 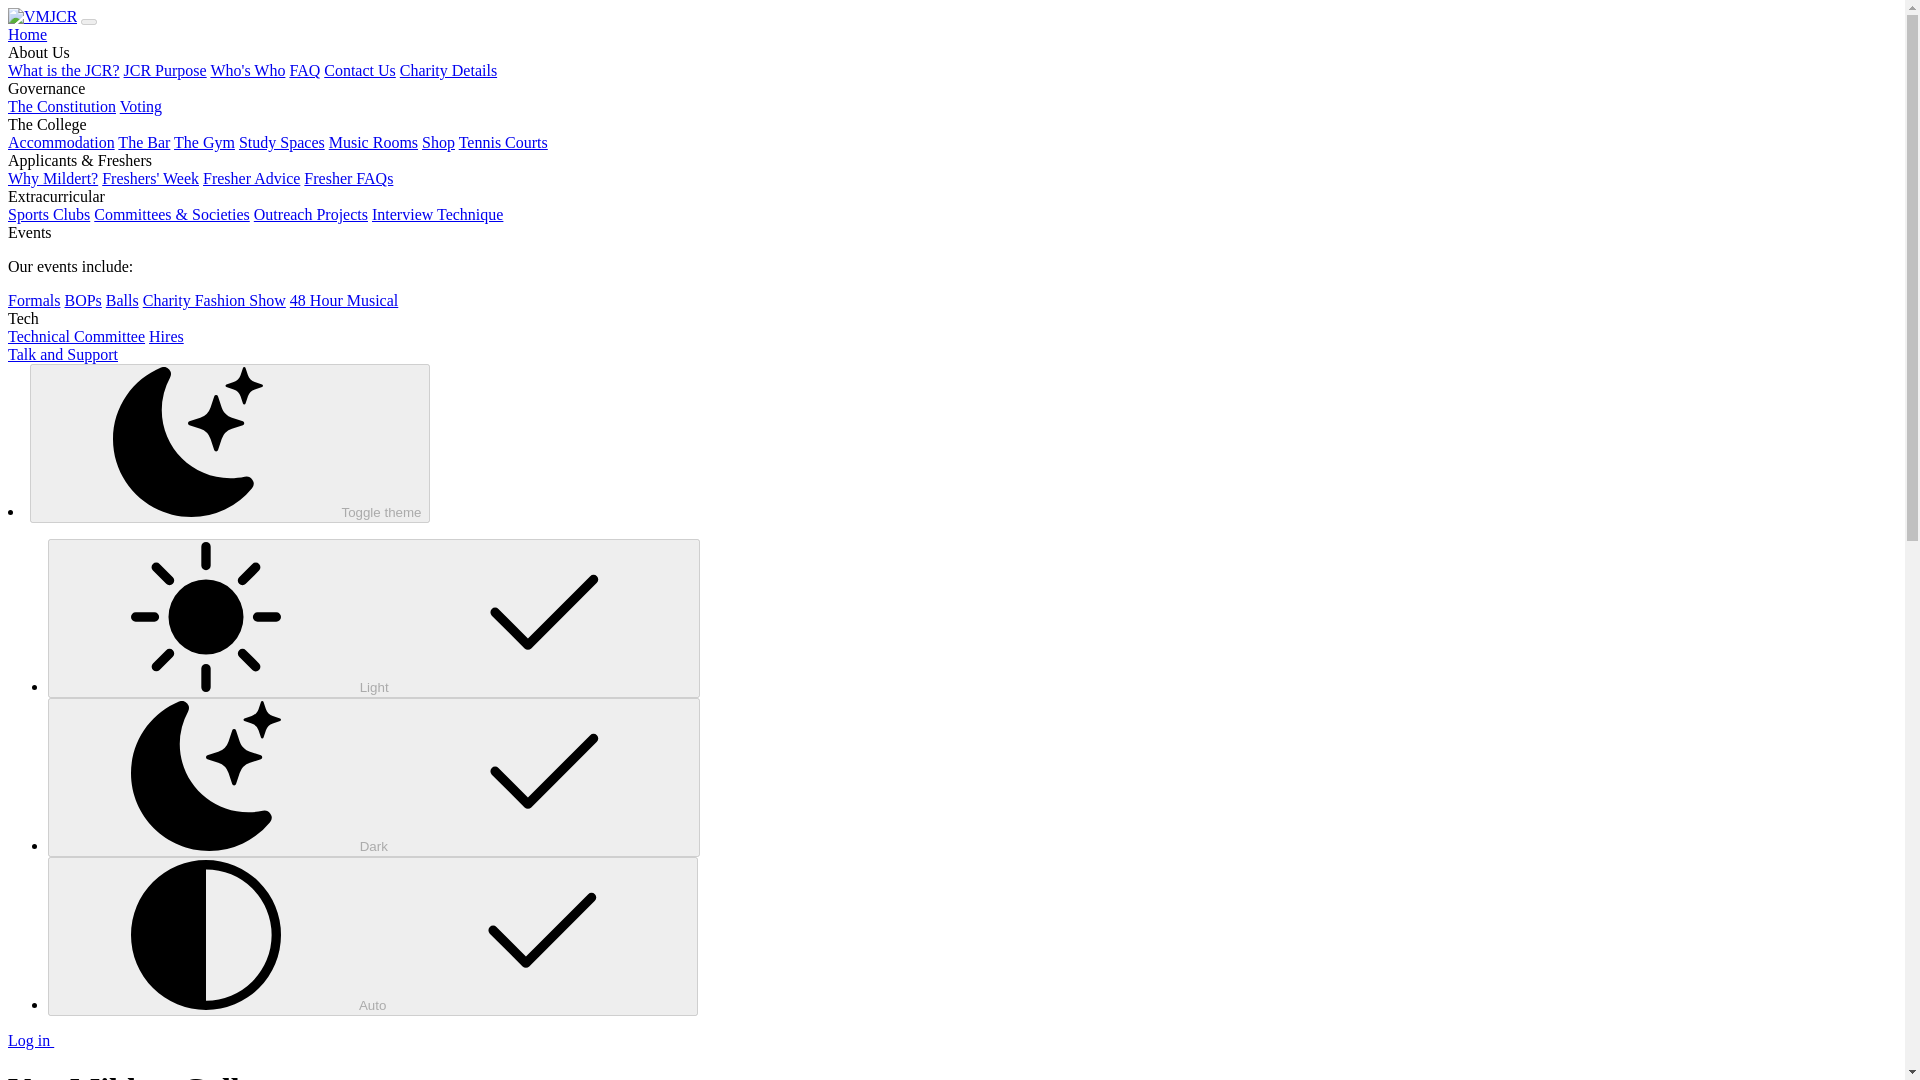 I want to click on Charity Fashion Show, so click(x=214, y=300).